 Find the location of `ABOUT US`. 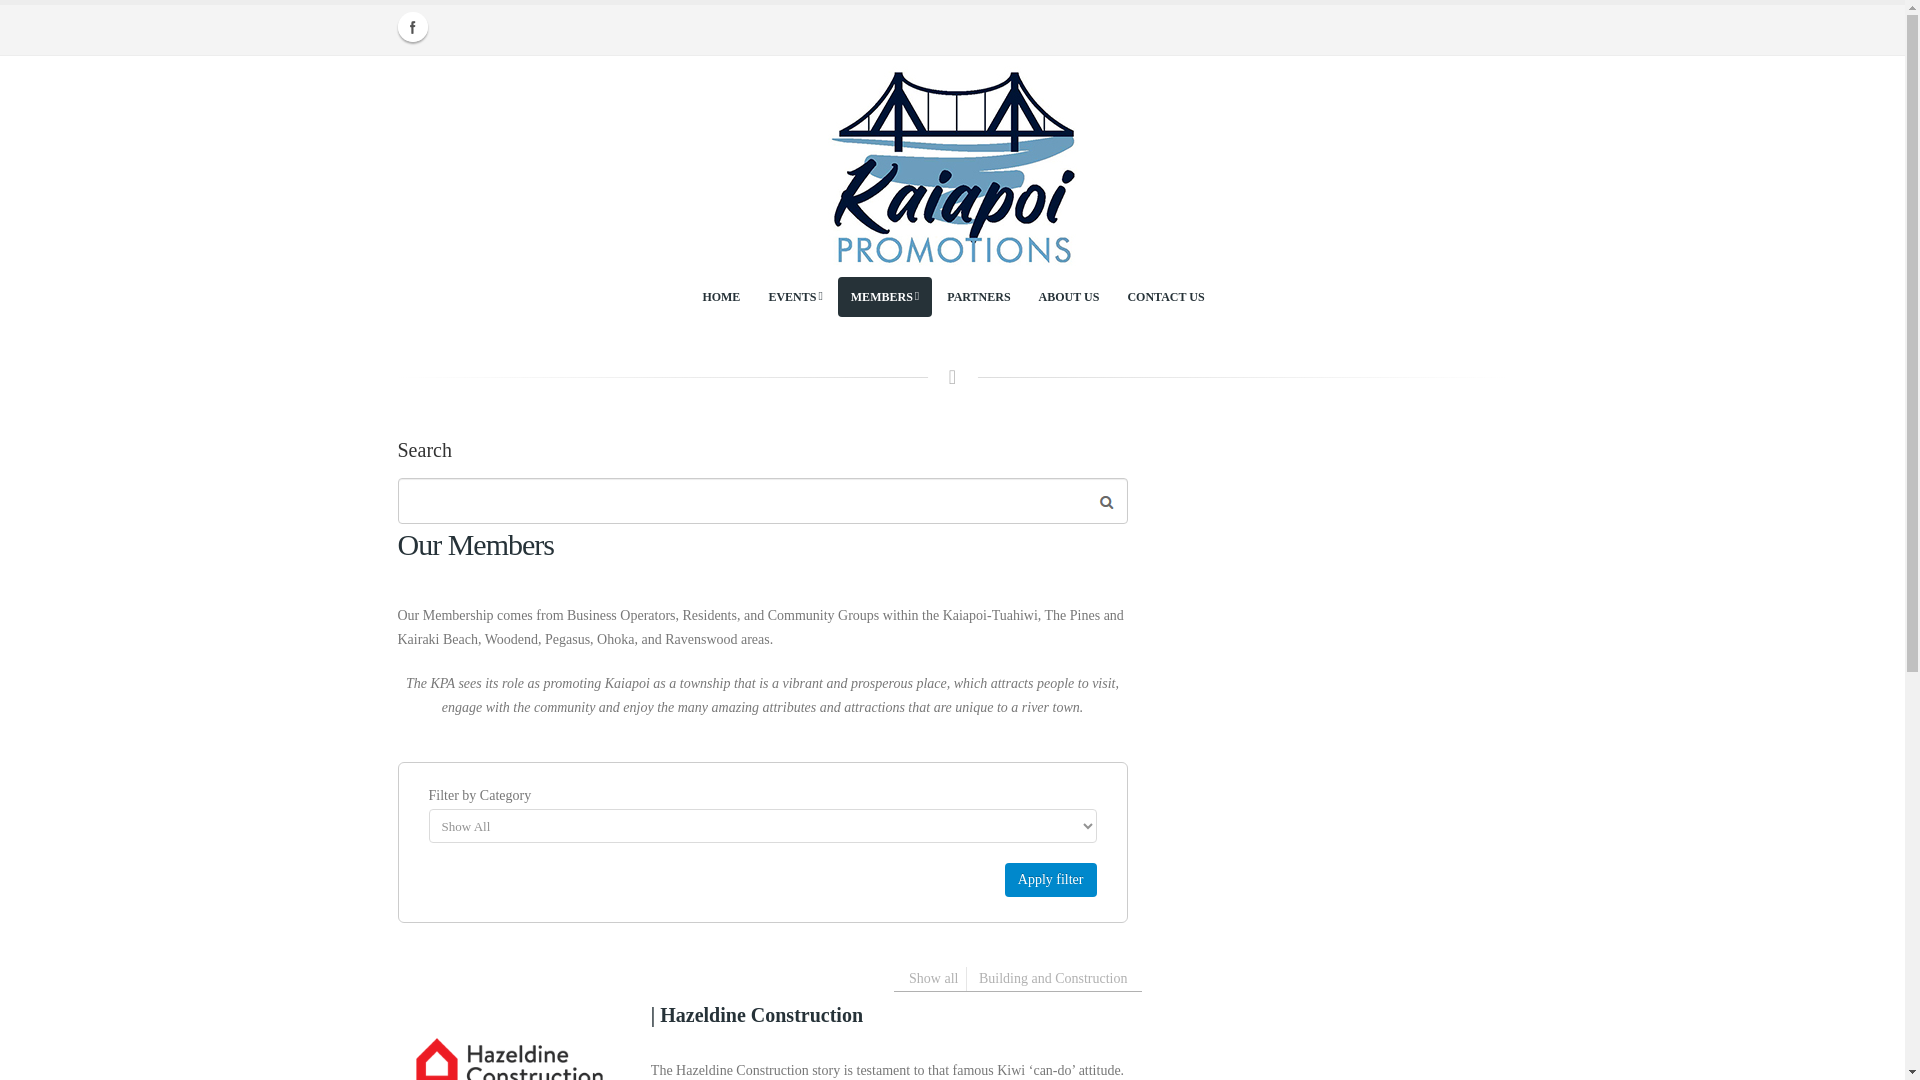

ABOUT US is located at coordinates (1069, 296).